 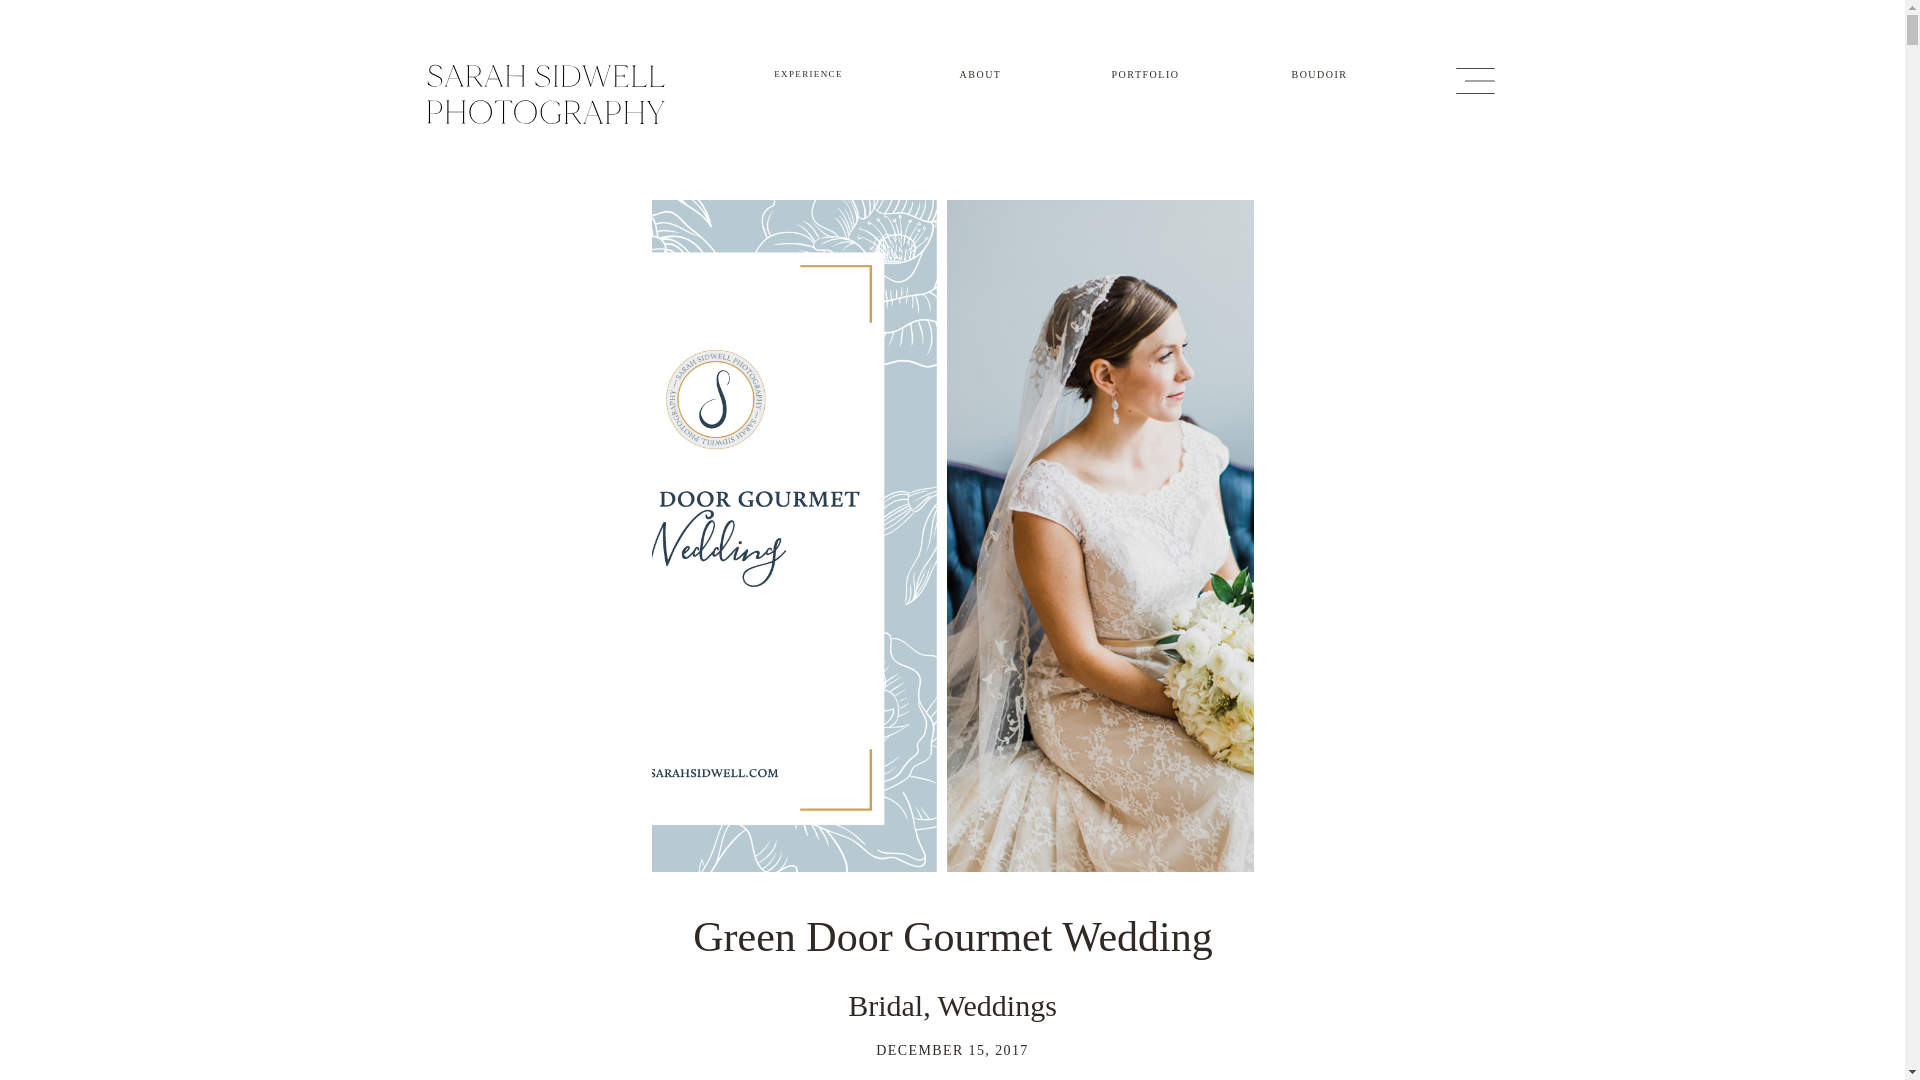 What do you see at coordinates (998, 1005) in the screenshot?
I see `Weddings` at bounding box center [998, 1005].